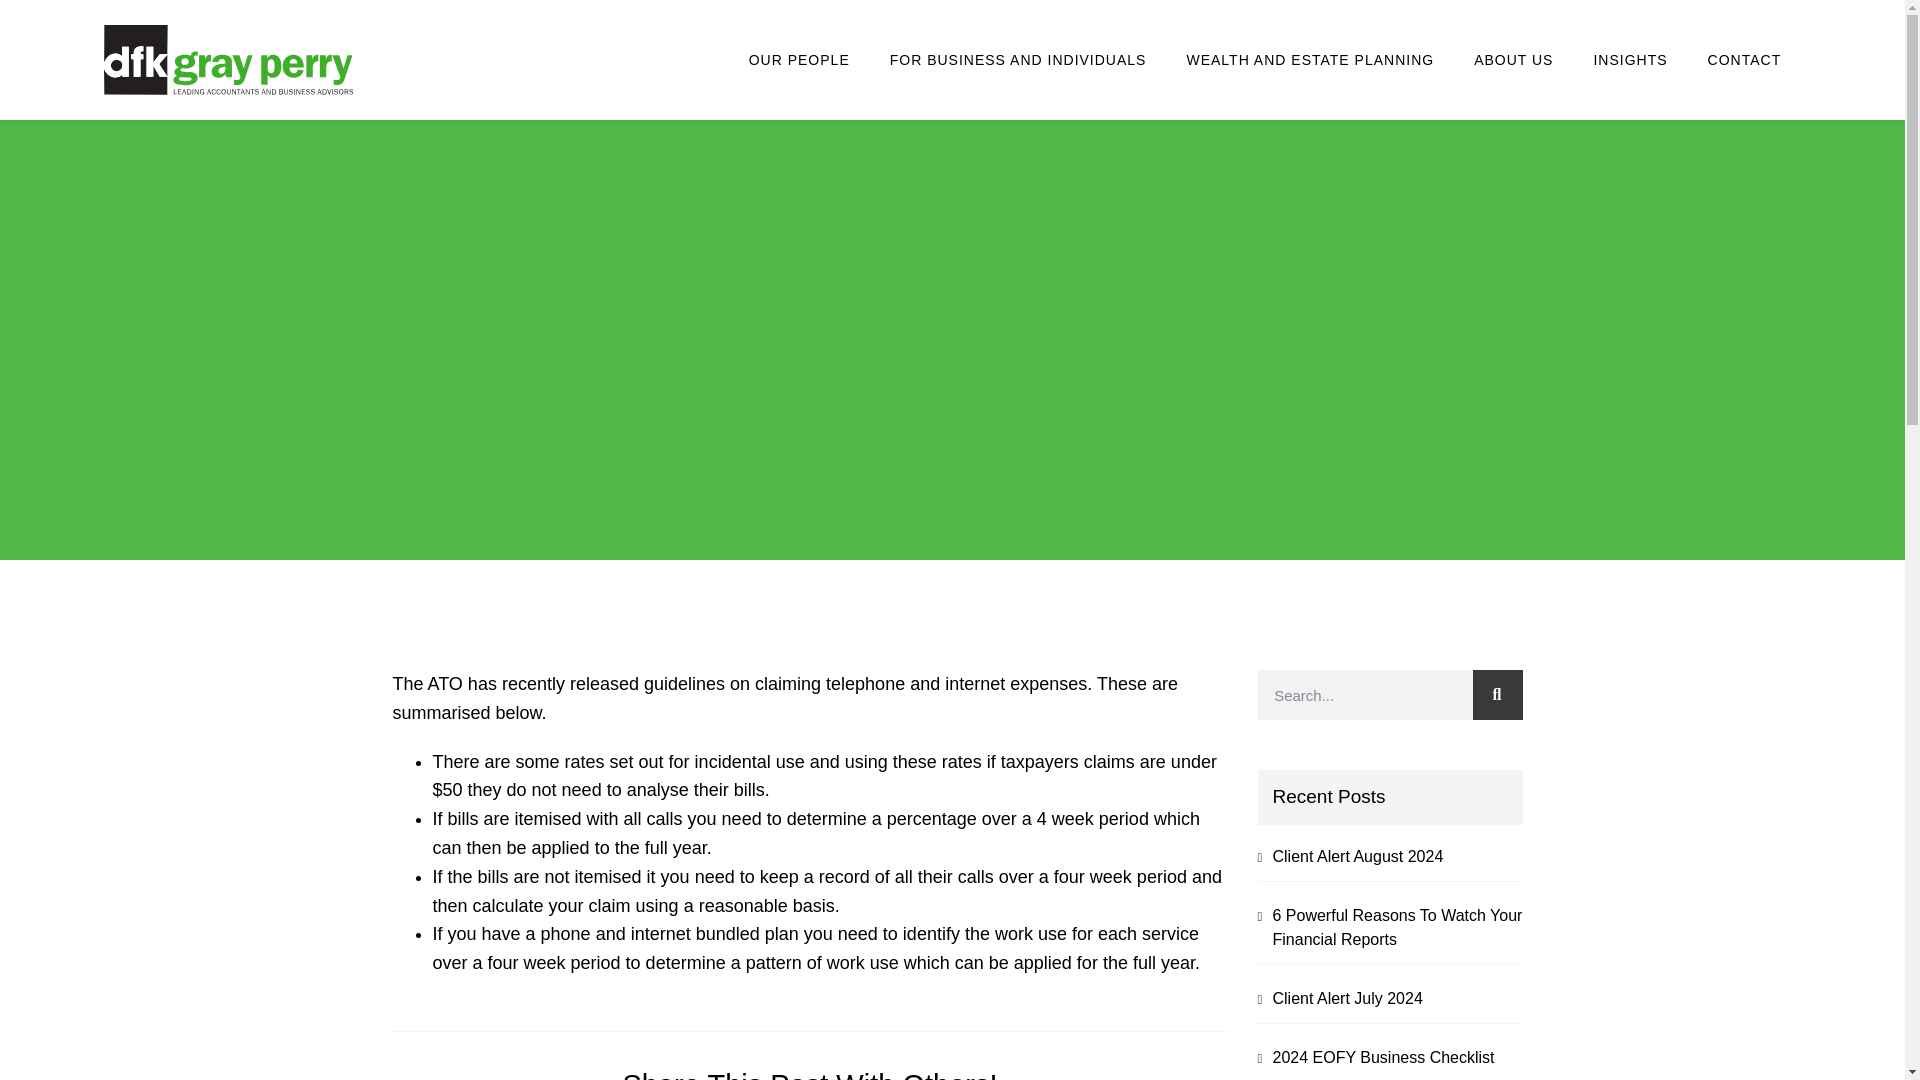 Image resolution: width=1920 pixels, height=1080 pixels. What do you see at coordinates (1018, 60) in the screenshot?
I see `FOR BUSINESS AND INDIVIDUALS` at bounding box center [1018, 60].